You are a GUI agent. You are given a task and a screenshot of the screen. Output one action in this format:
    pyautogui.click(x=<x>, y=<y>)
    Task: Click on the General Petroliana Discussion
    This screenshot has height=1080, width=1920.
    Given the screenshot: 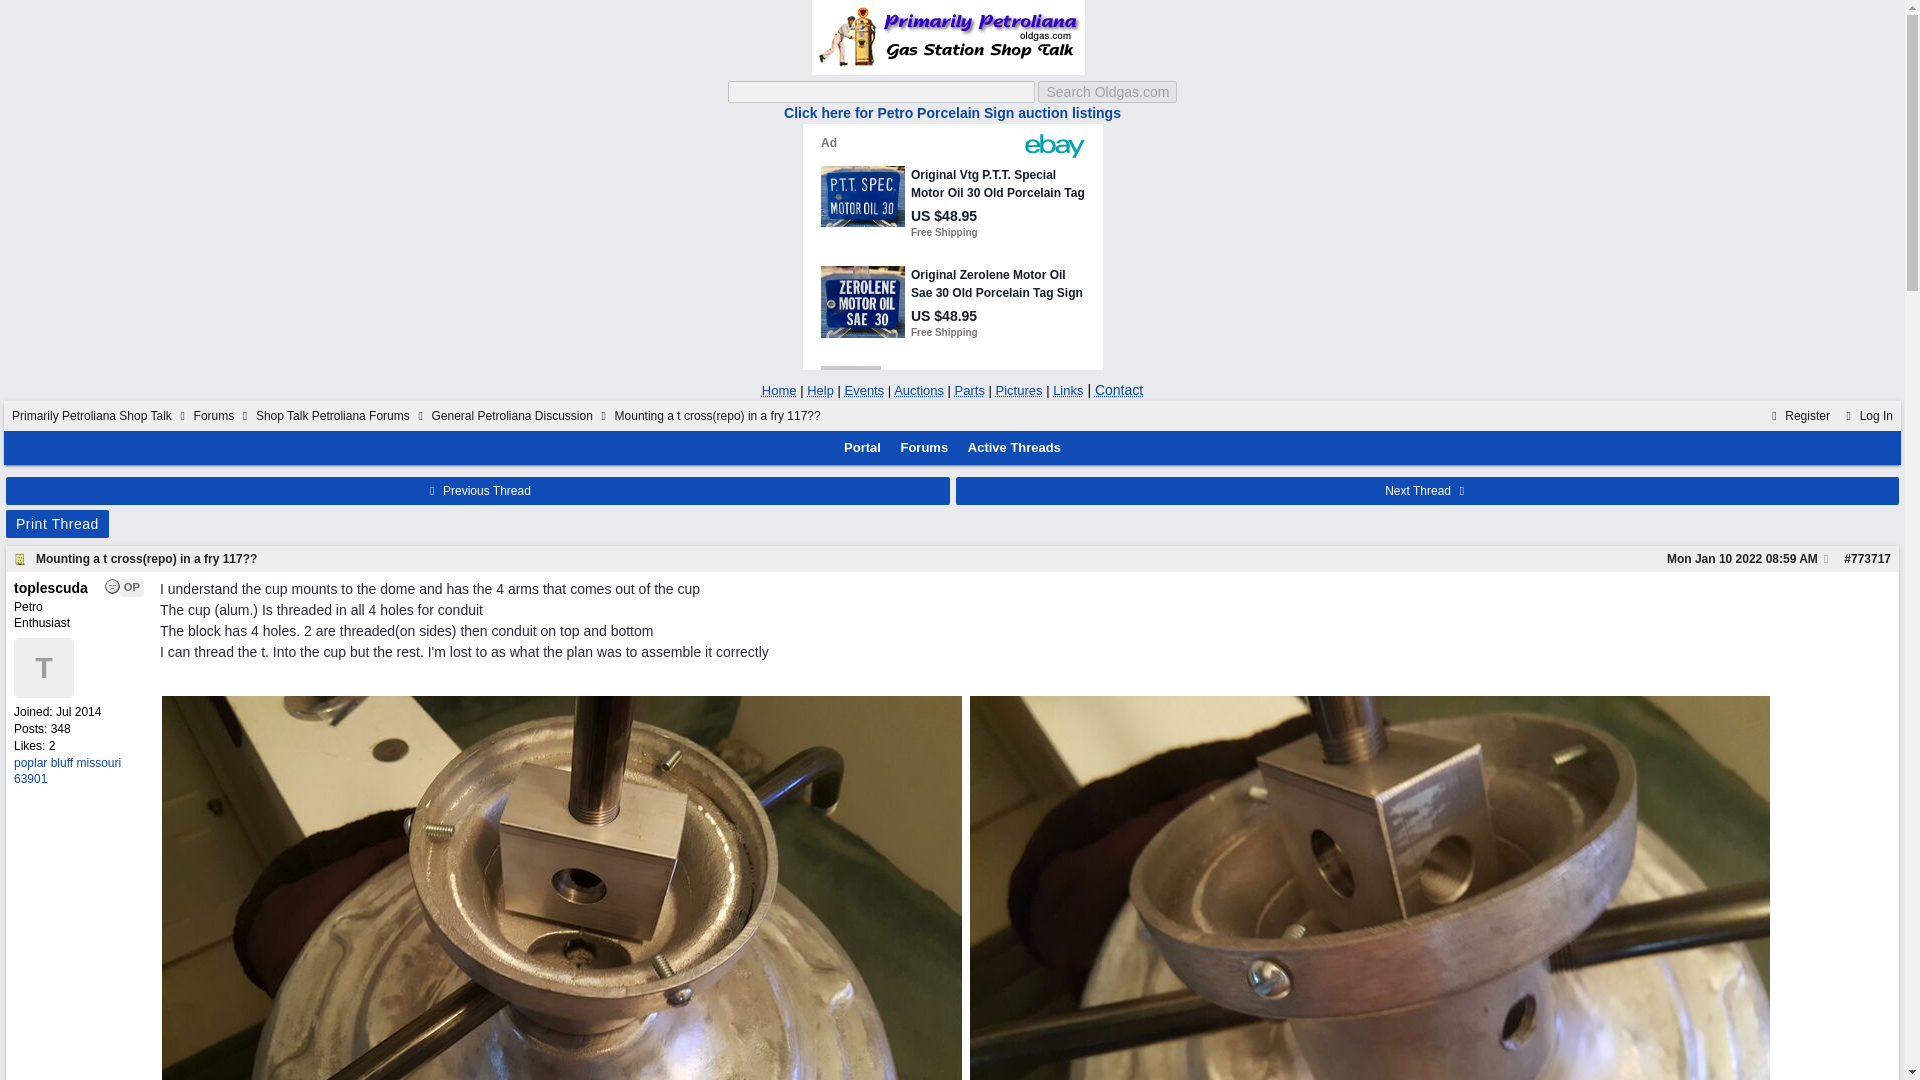 What is the action you would take?
    pyautogui.click(x=510, y=416)
    